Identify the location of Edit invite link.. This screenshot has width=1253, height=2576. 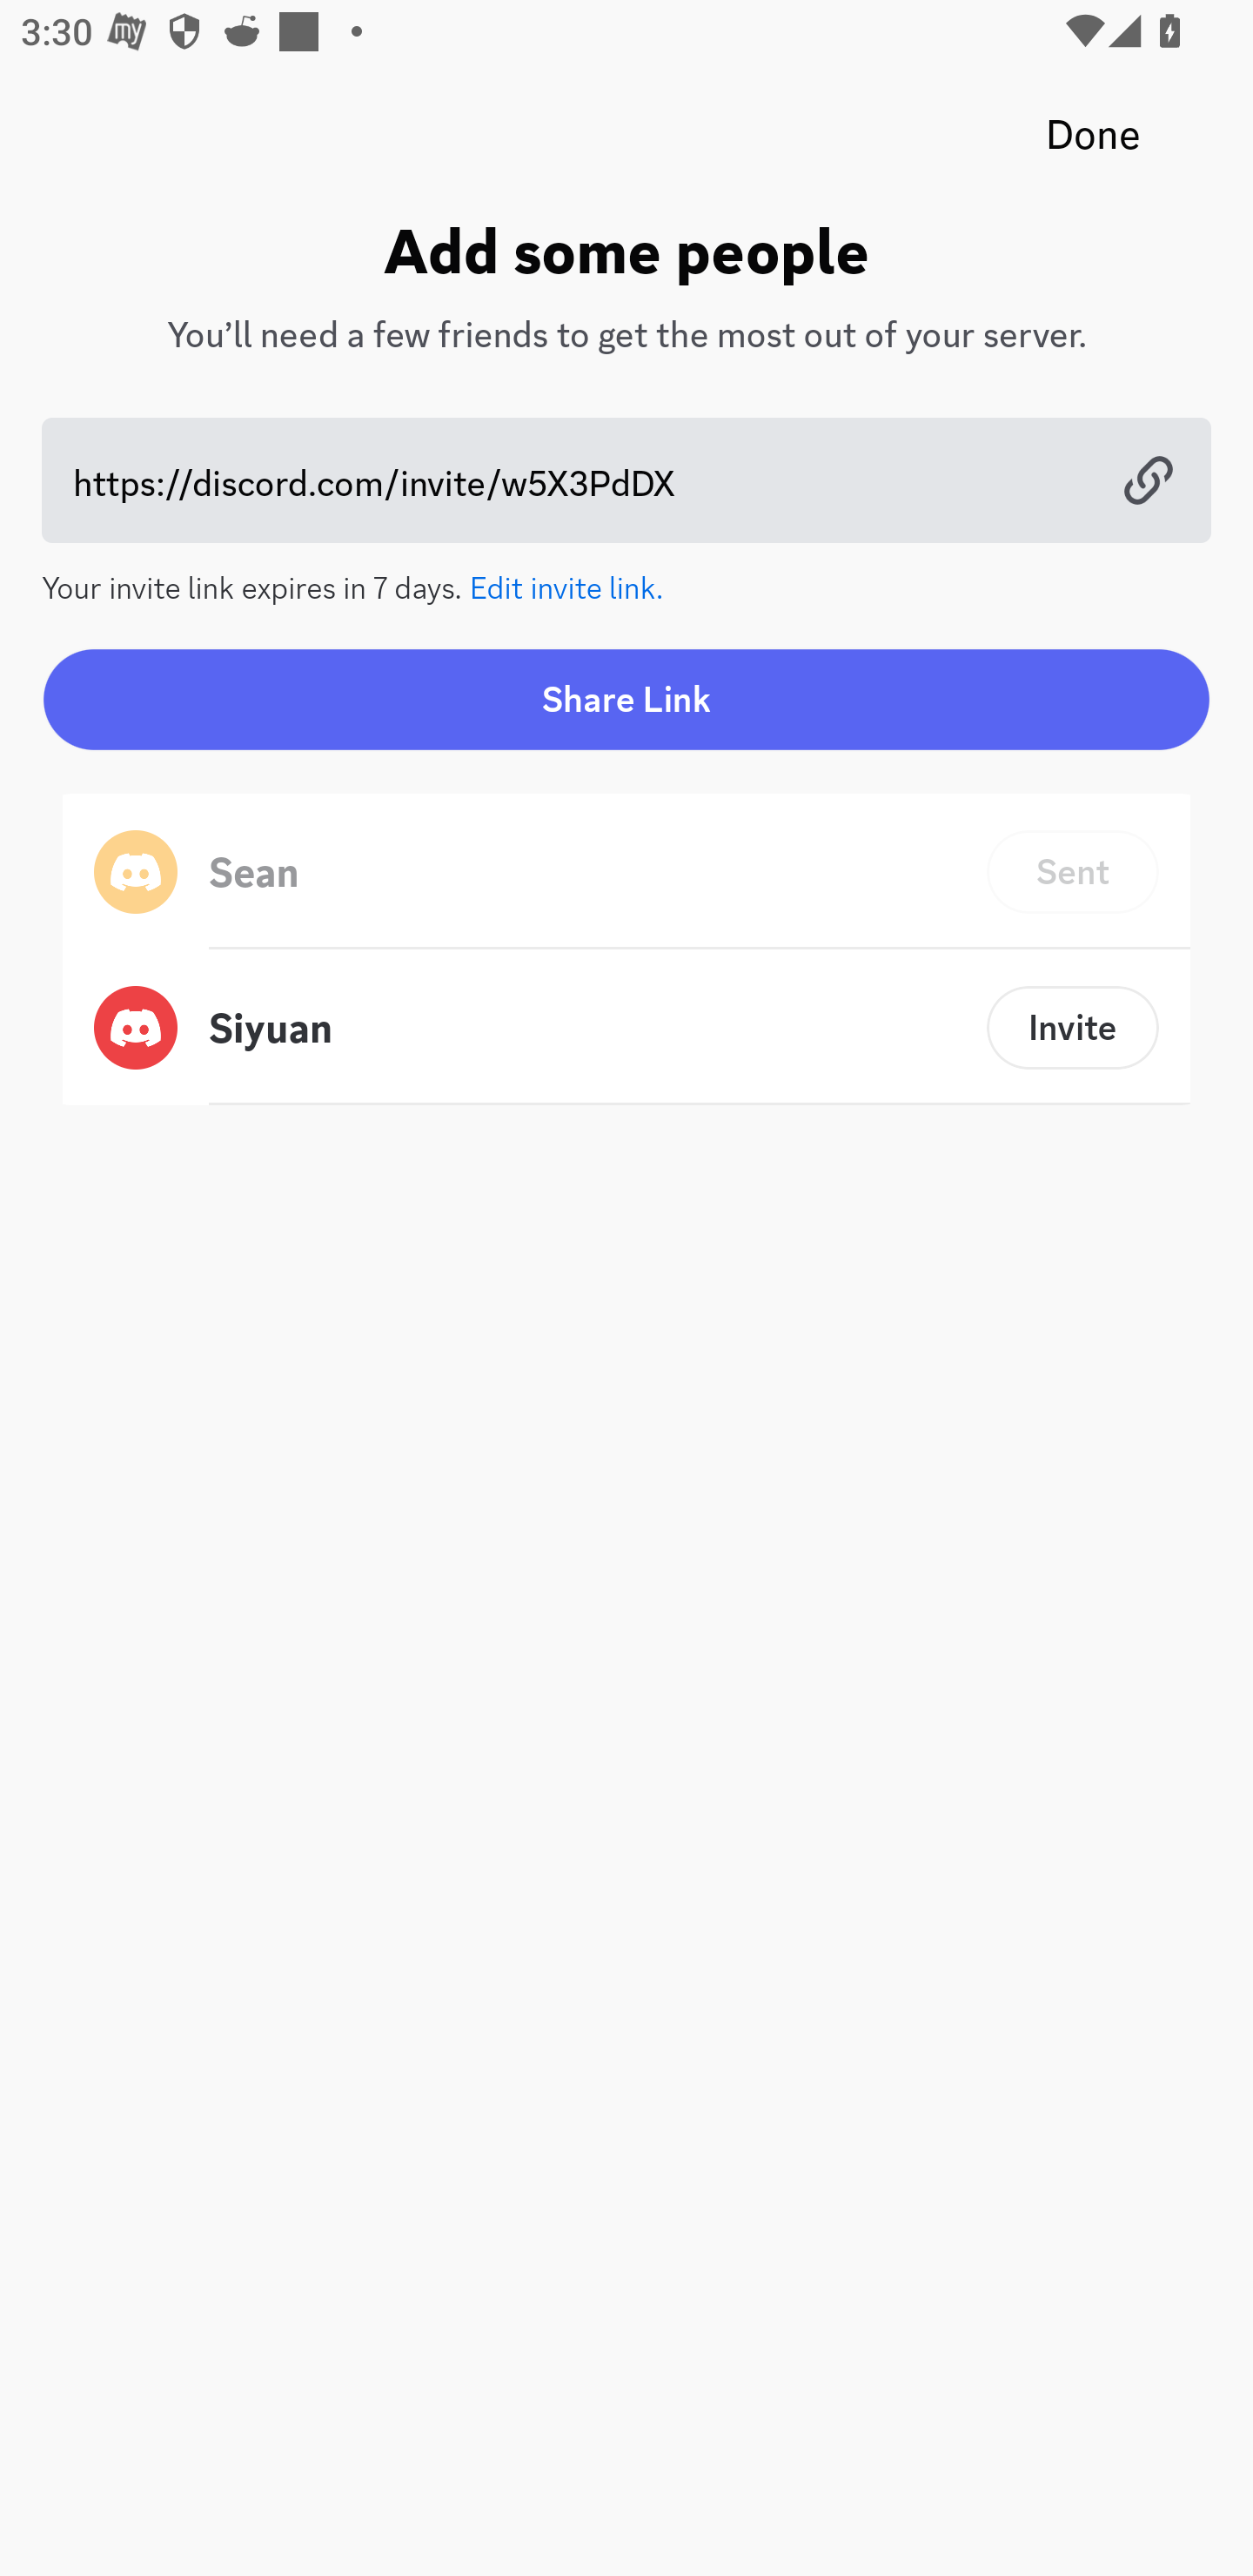
(567, 585).